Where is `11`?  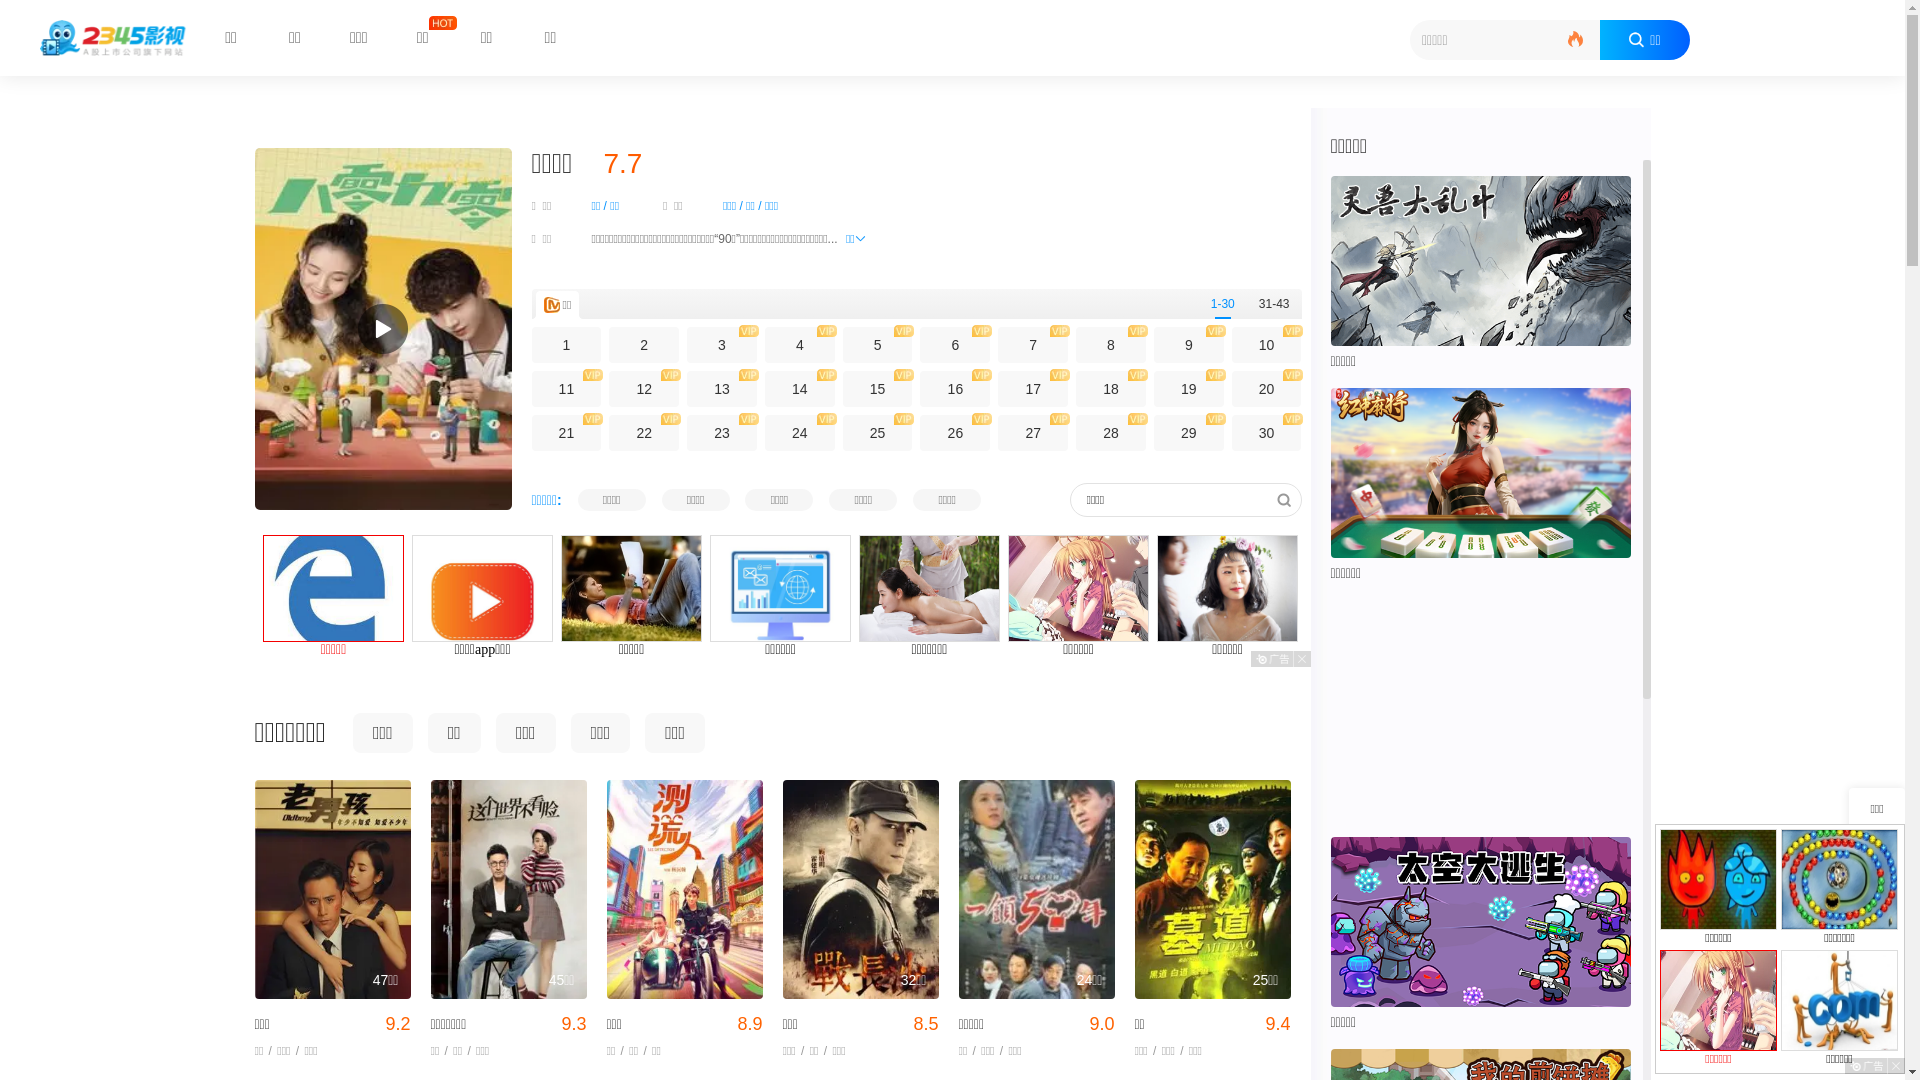 11 is located at coordinates (567, 389).